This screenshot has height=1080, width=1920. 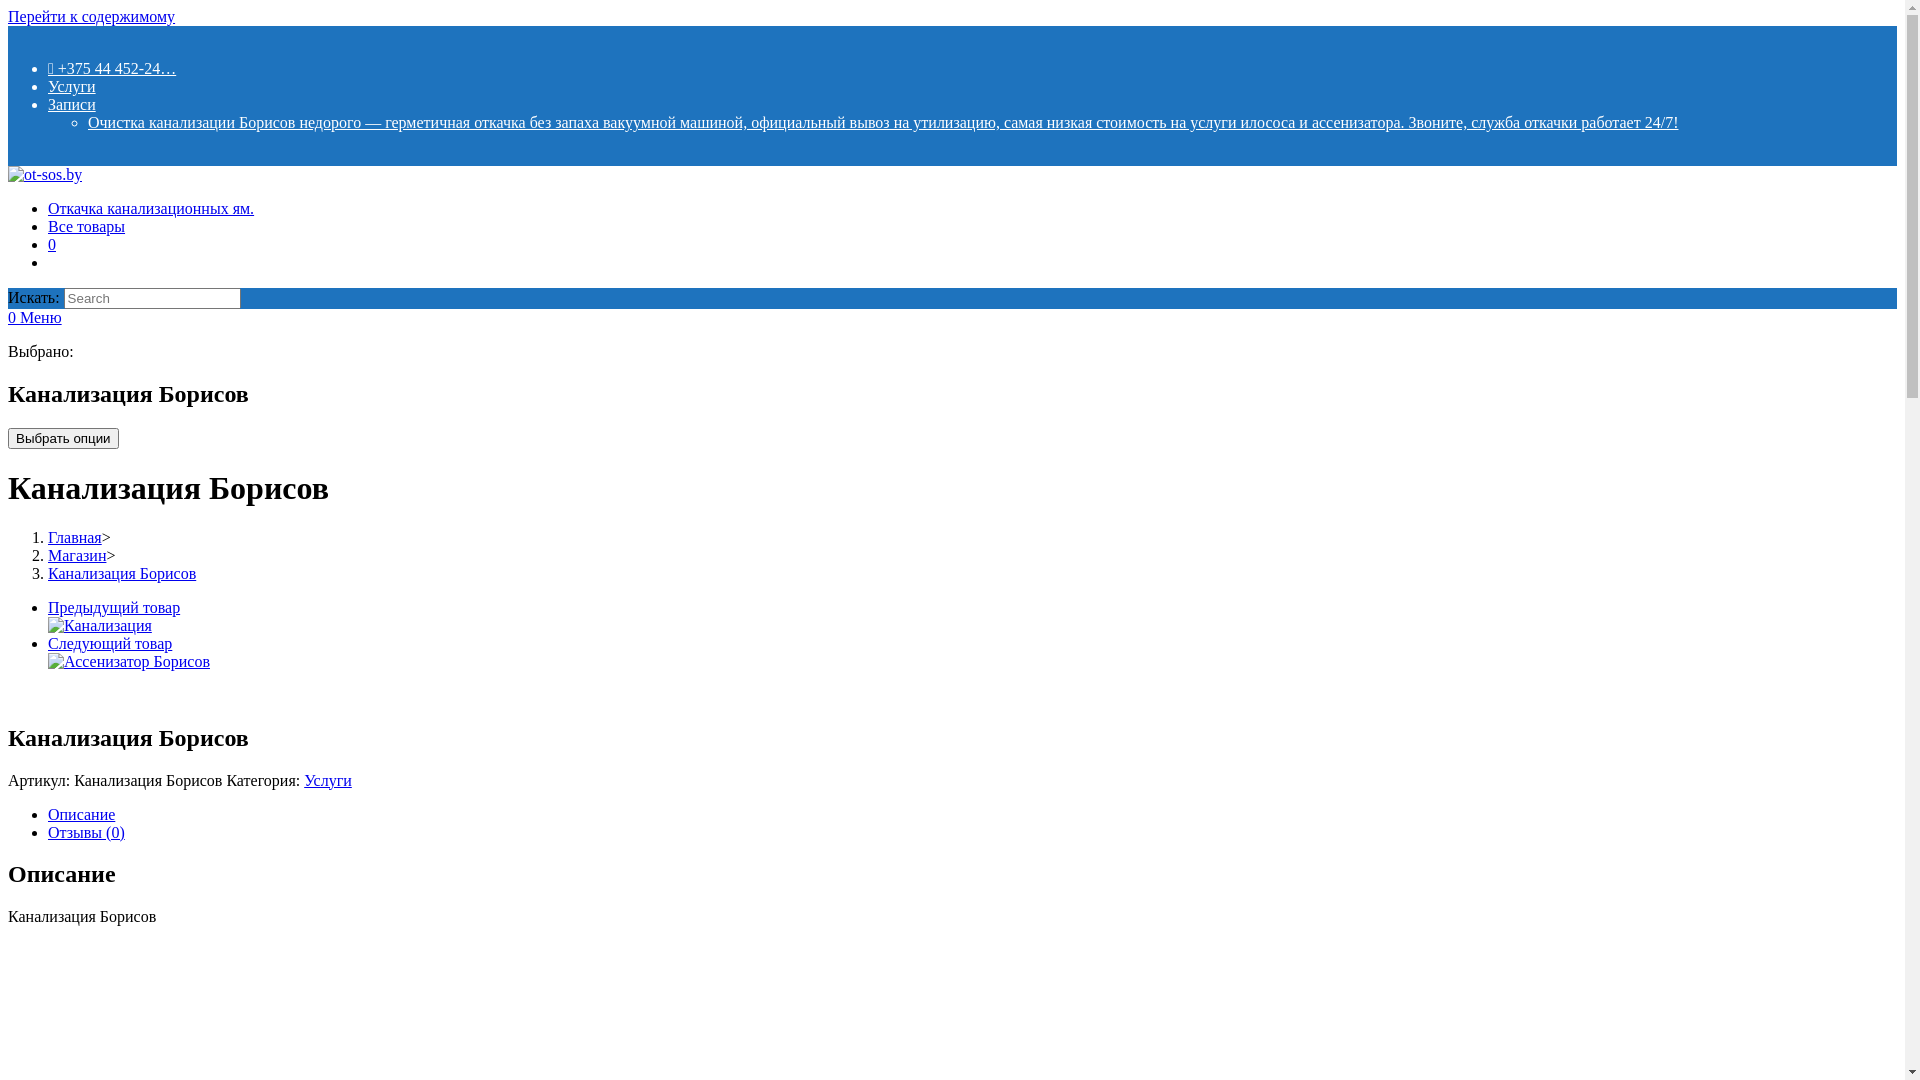 What do you see at coordinates (52, 244) in the screenshot?
I see `0` at bounding box center [52, 244].